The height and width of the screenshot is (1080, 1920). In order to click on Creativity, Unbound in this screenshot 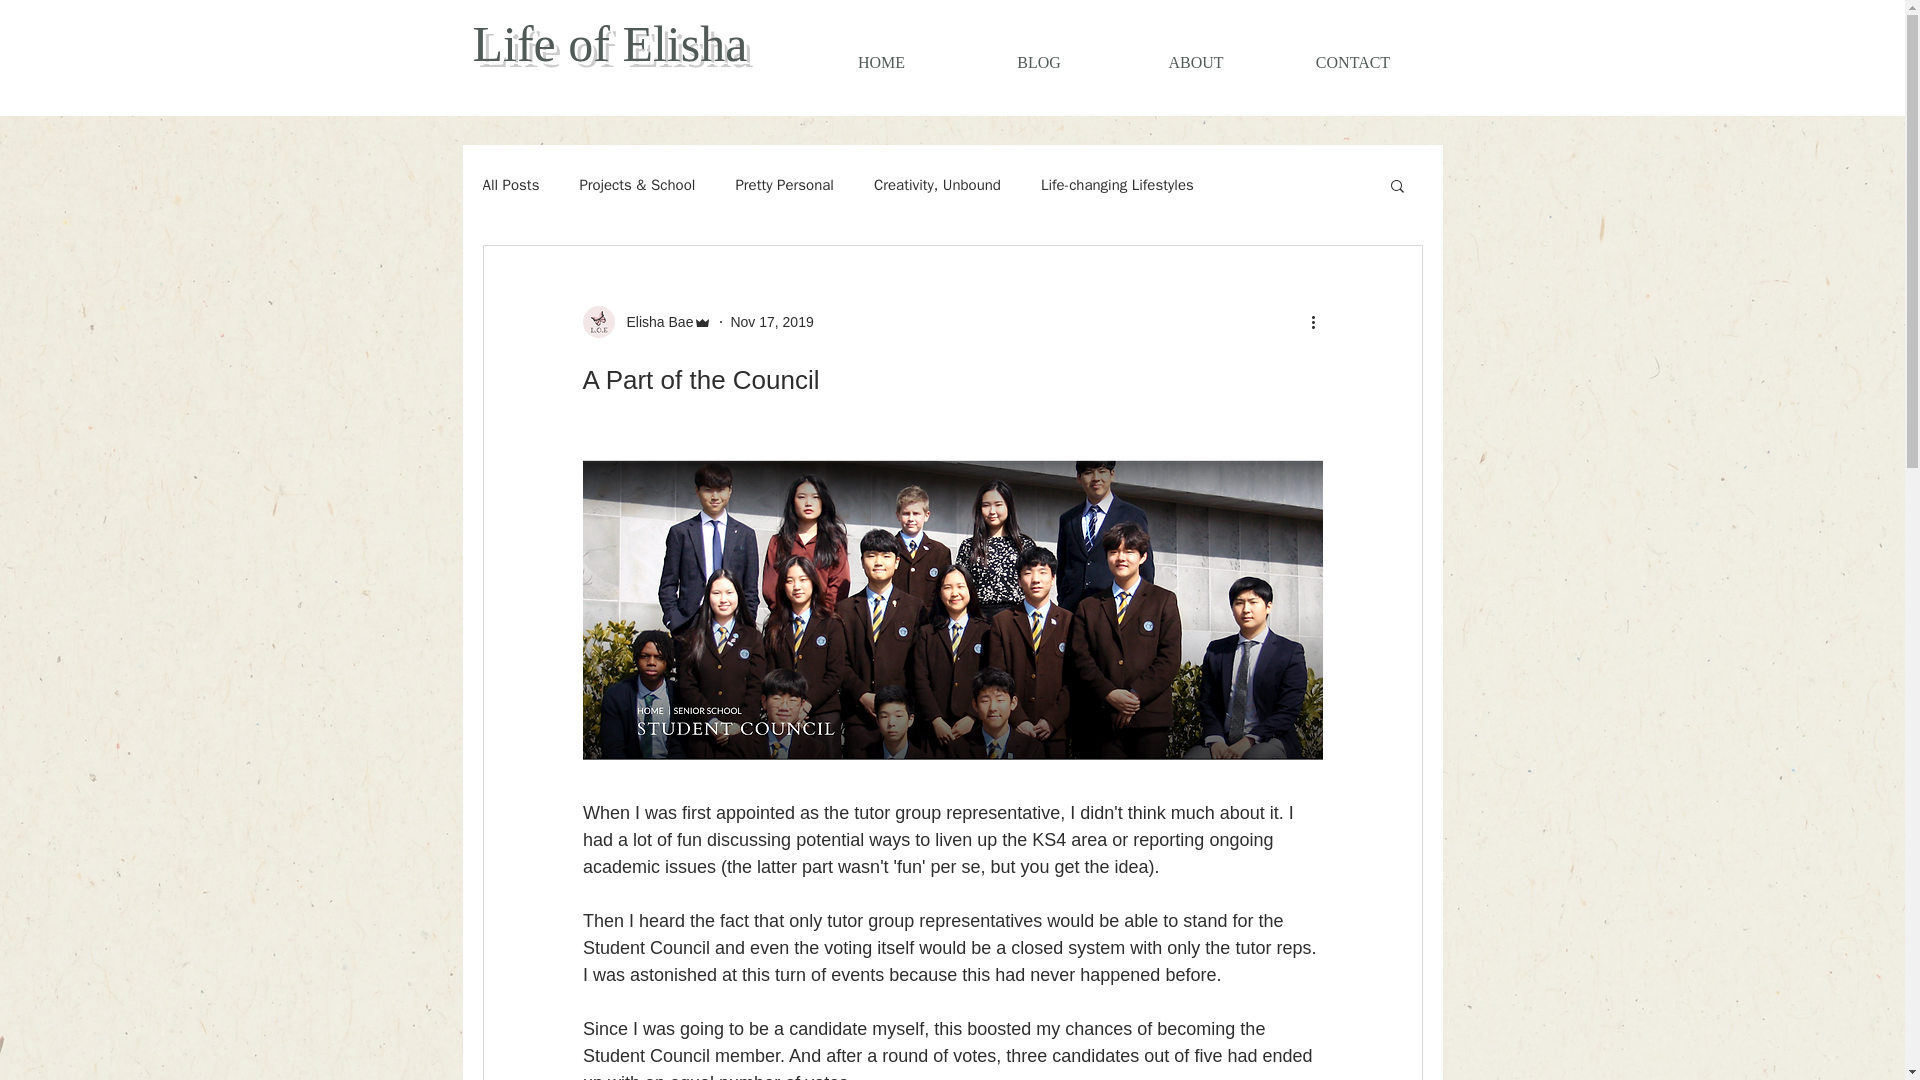, I will do `click(936, 186)`.